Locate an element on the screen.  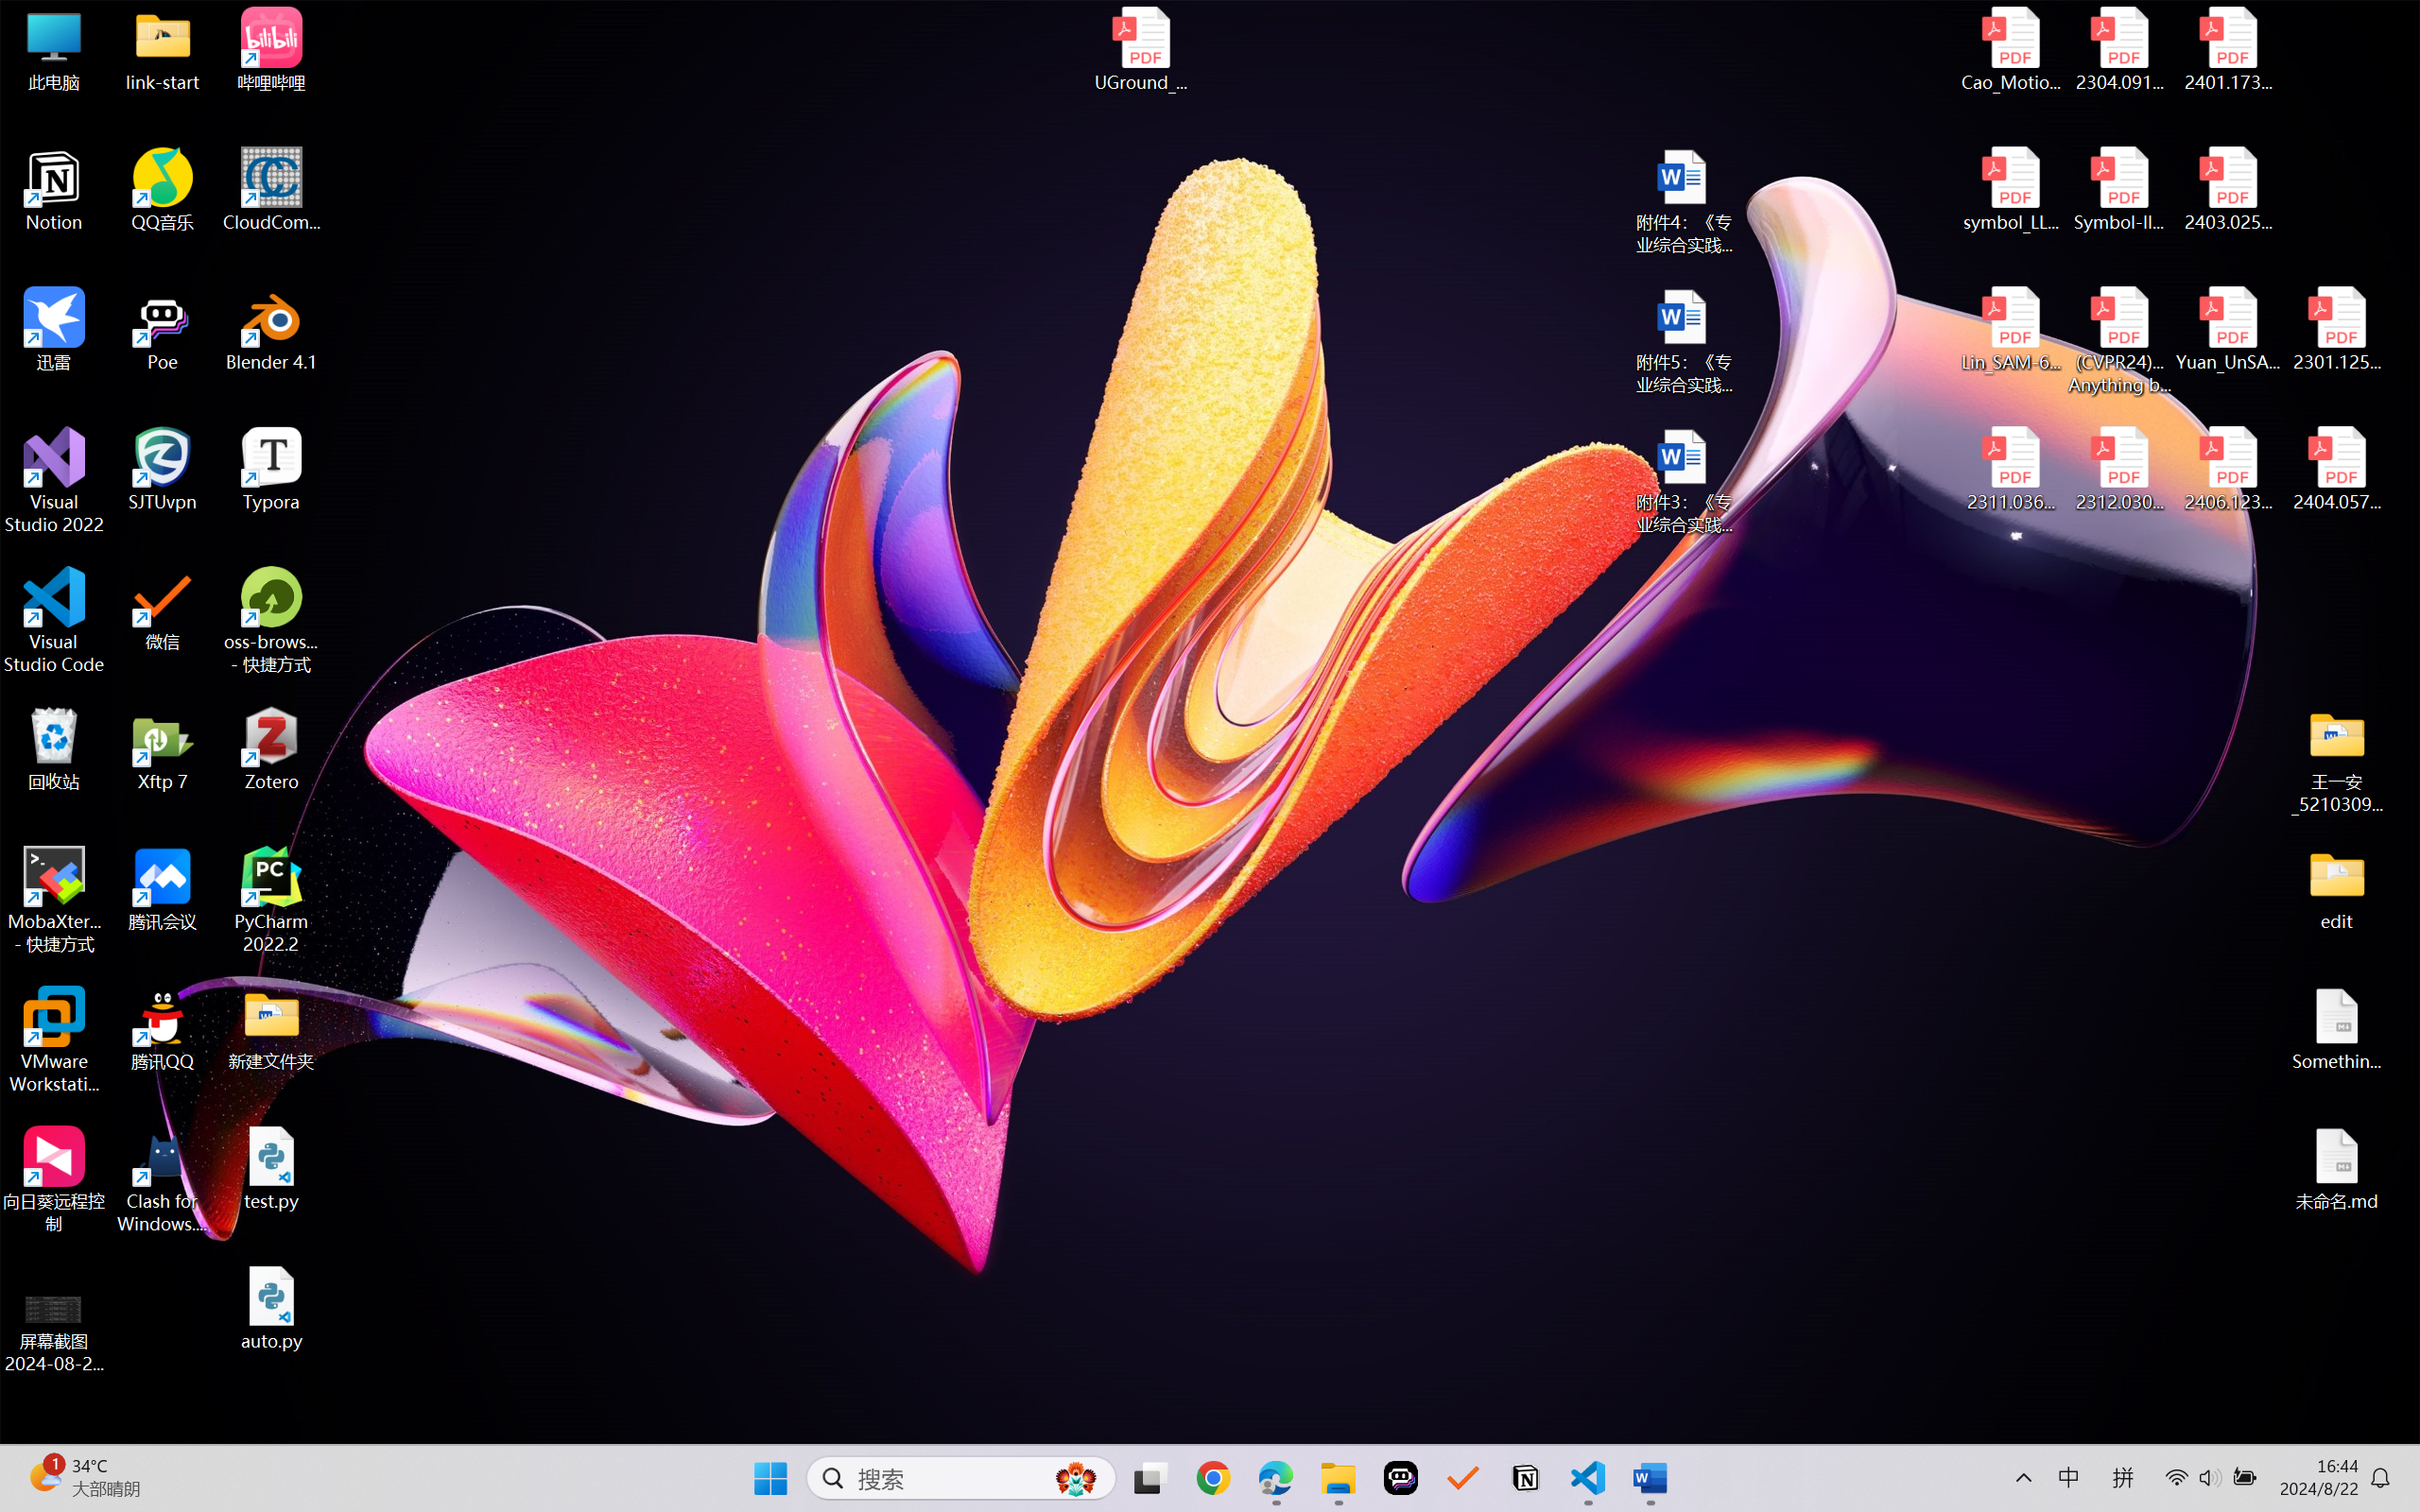
2404.05719v1.pdf is located at coordinates (2337, 470).